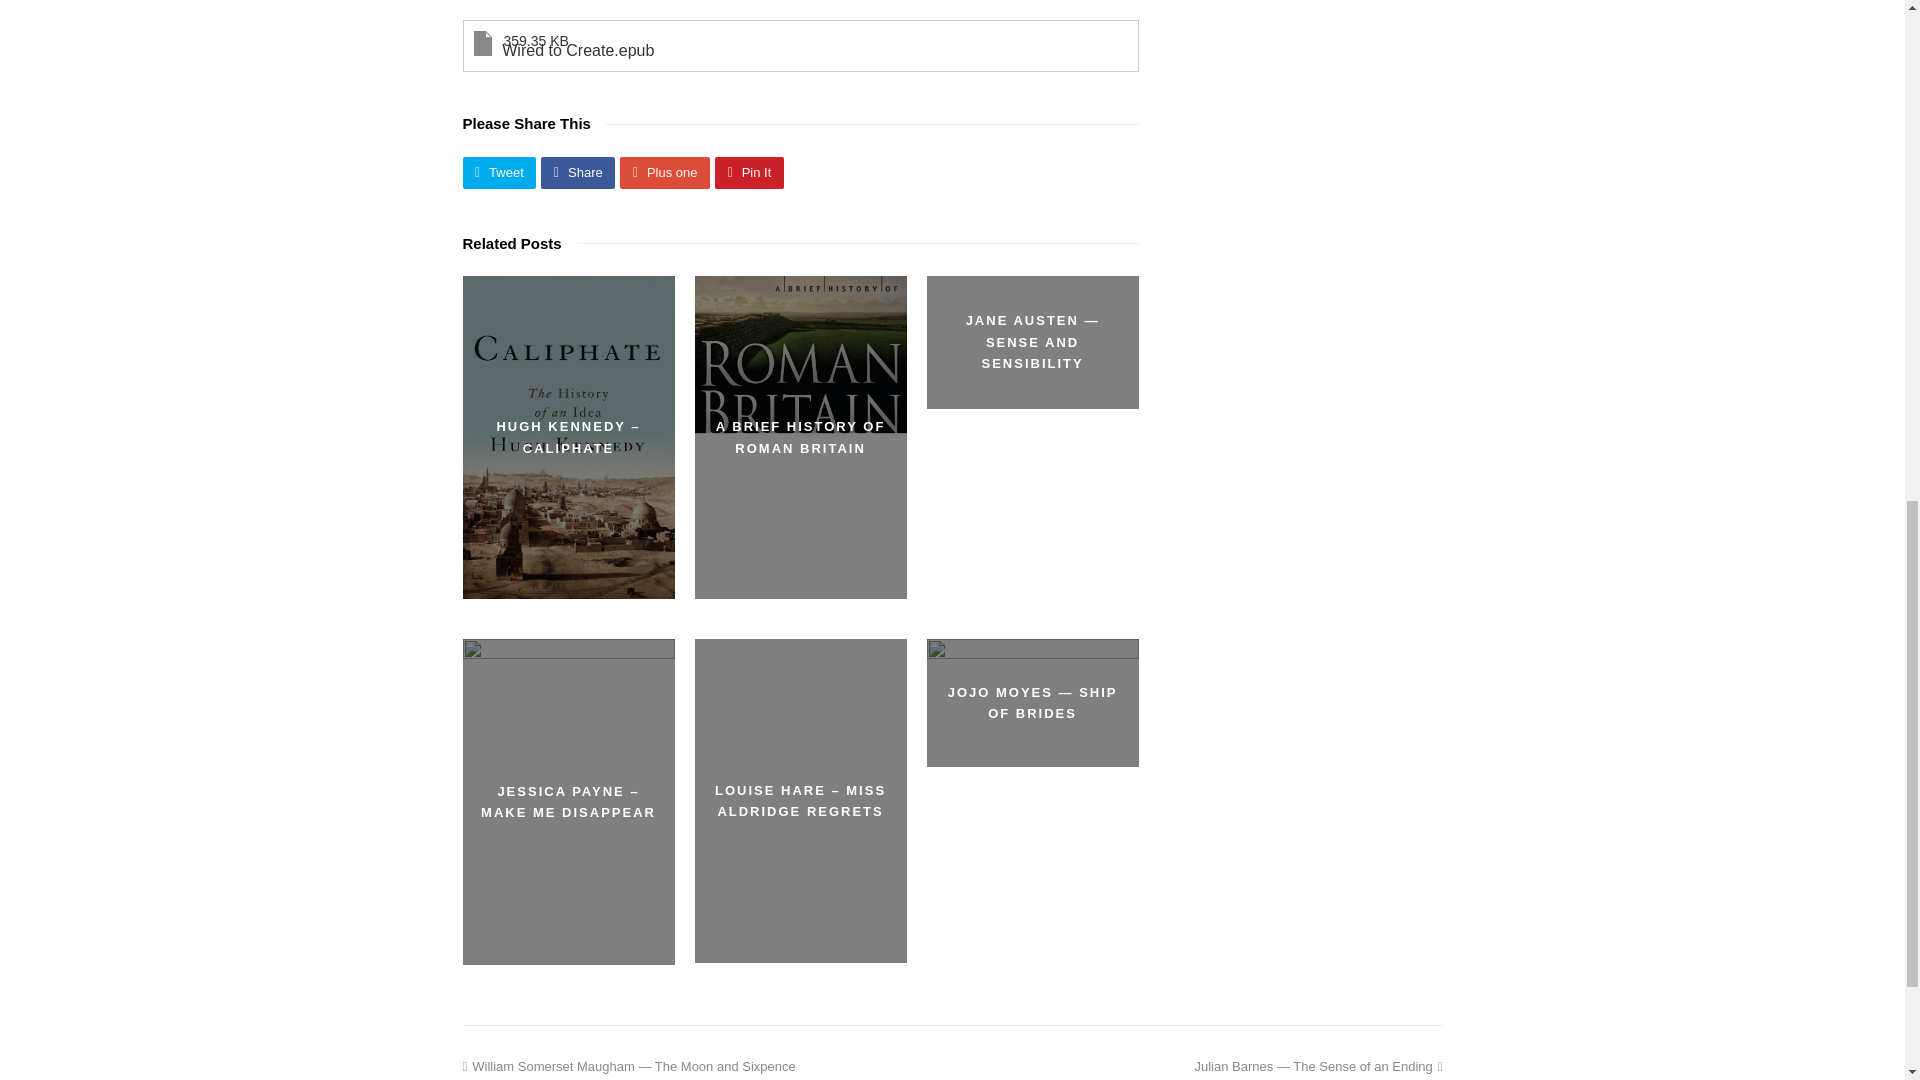  I want to click on Plus one, so click(665, 172).